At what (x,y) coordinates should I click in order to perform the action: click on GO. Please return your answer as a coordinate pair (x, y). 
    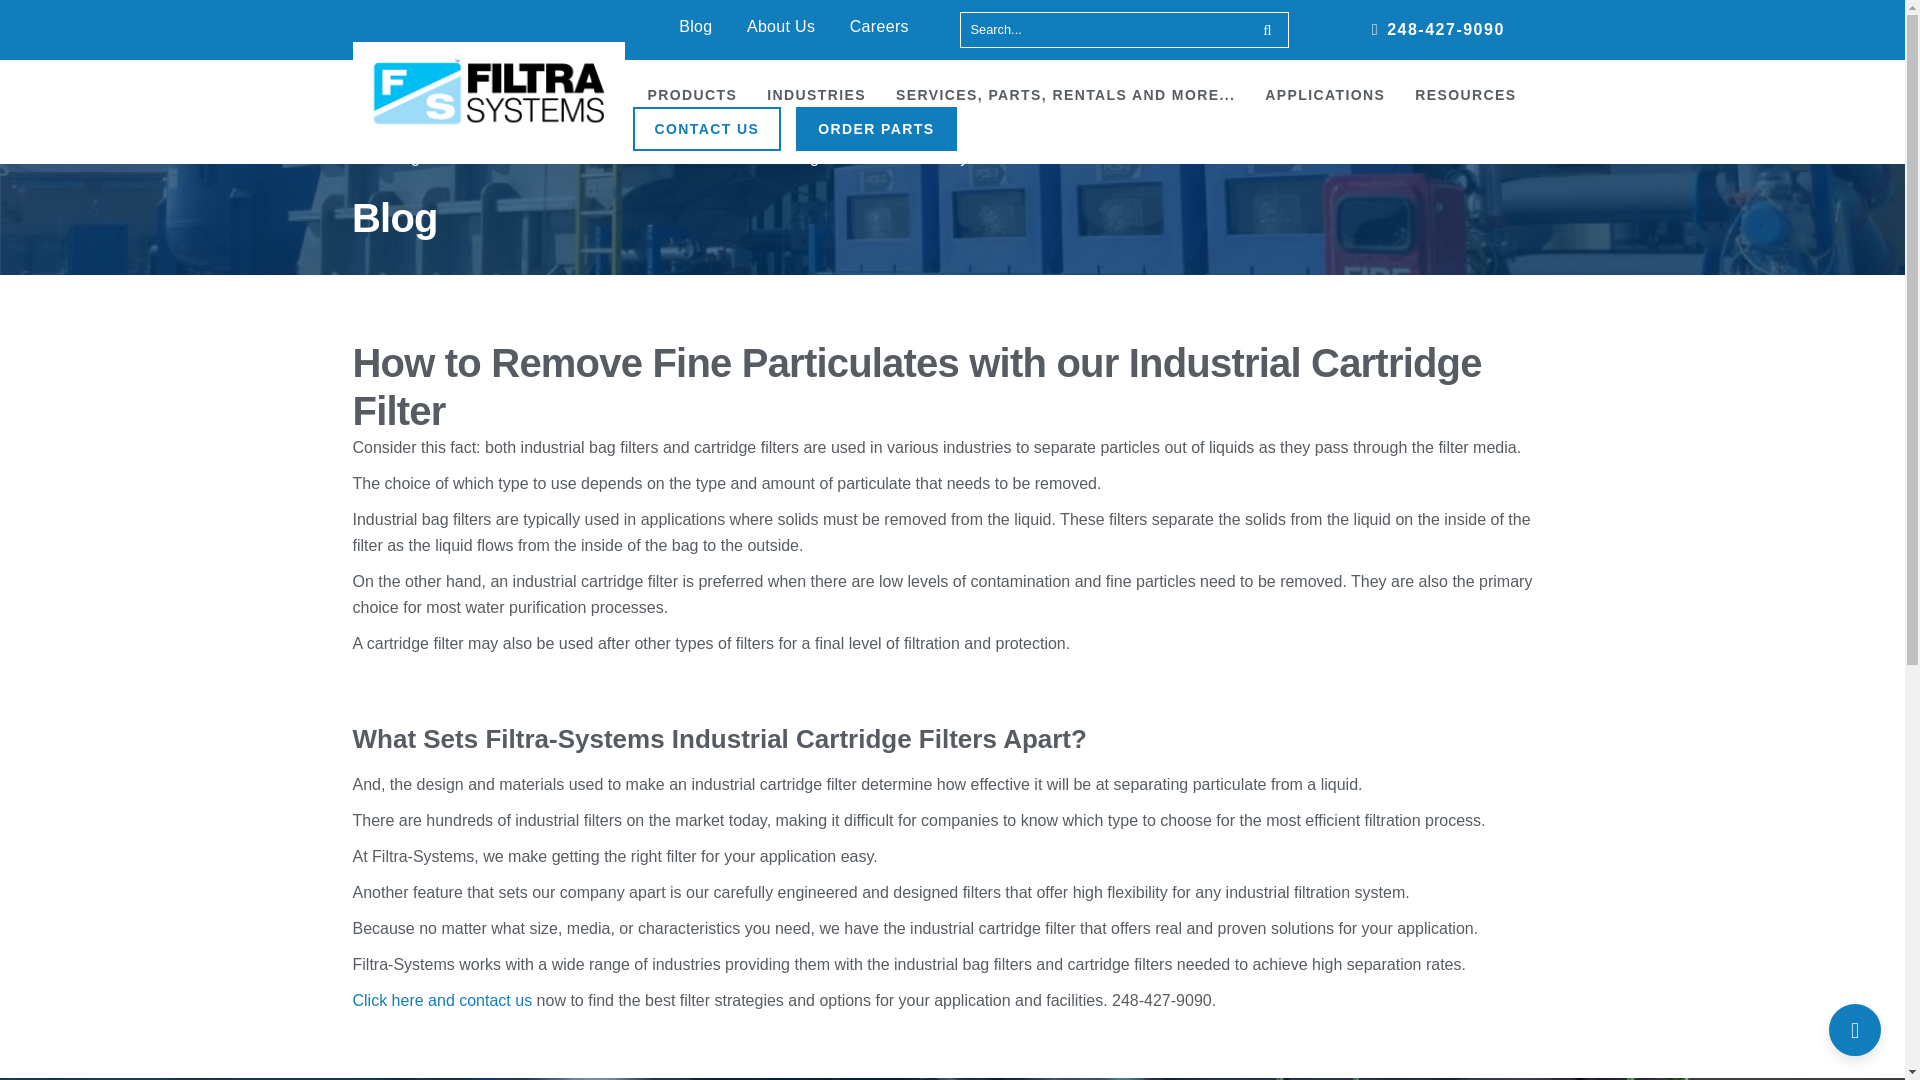
    Looking at the image, I should click on (1270, 29).